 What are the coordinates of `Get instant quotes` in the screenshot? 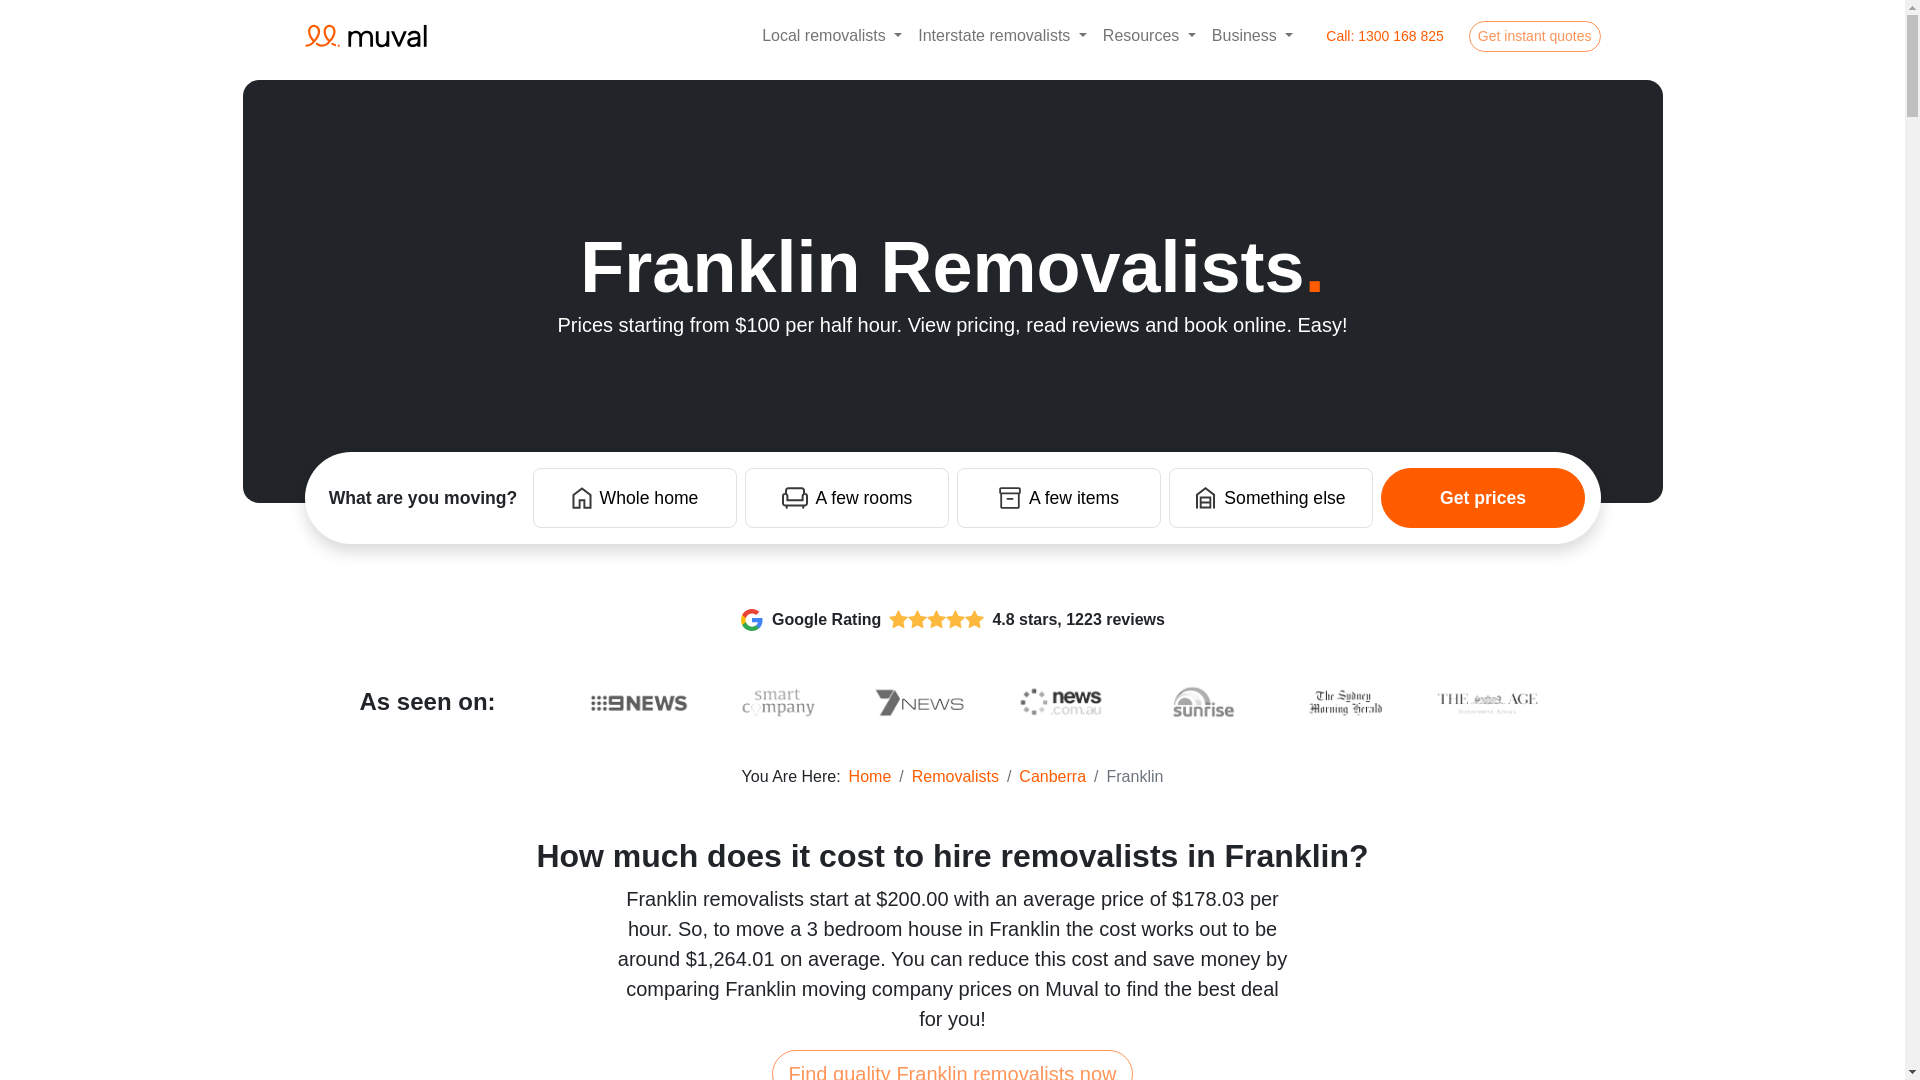 It's located at (1534, 35).